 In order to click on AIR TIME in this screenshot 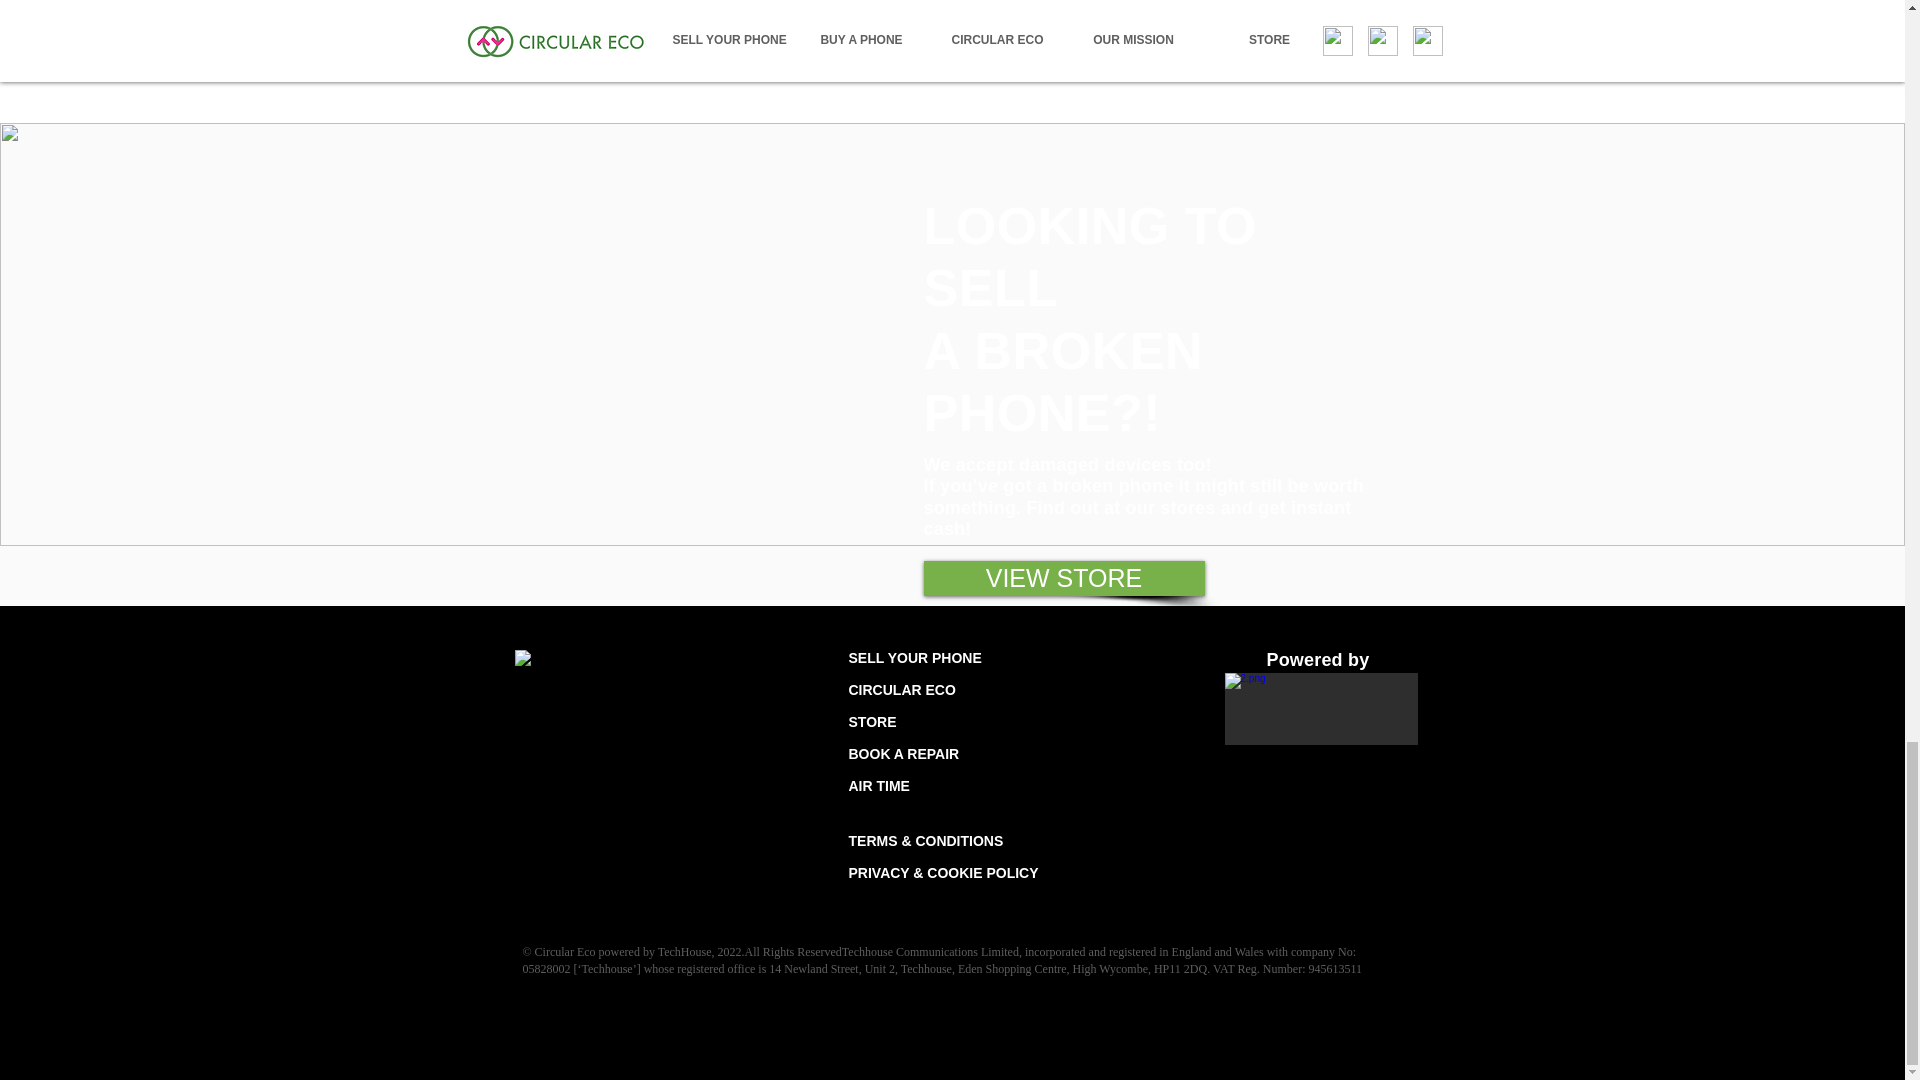, I will do `click(878, 785)`.